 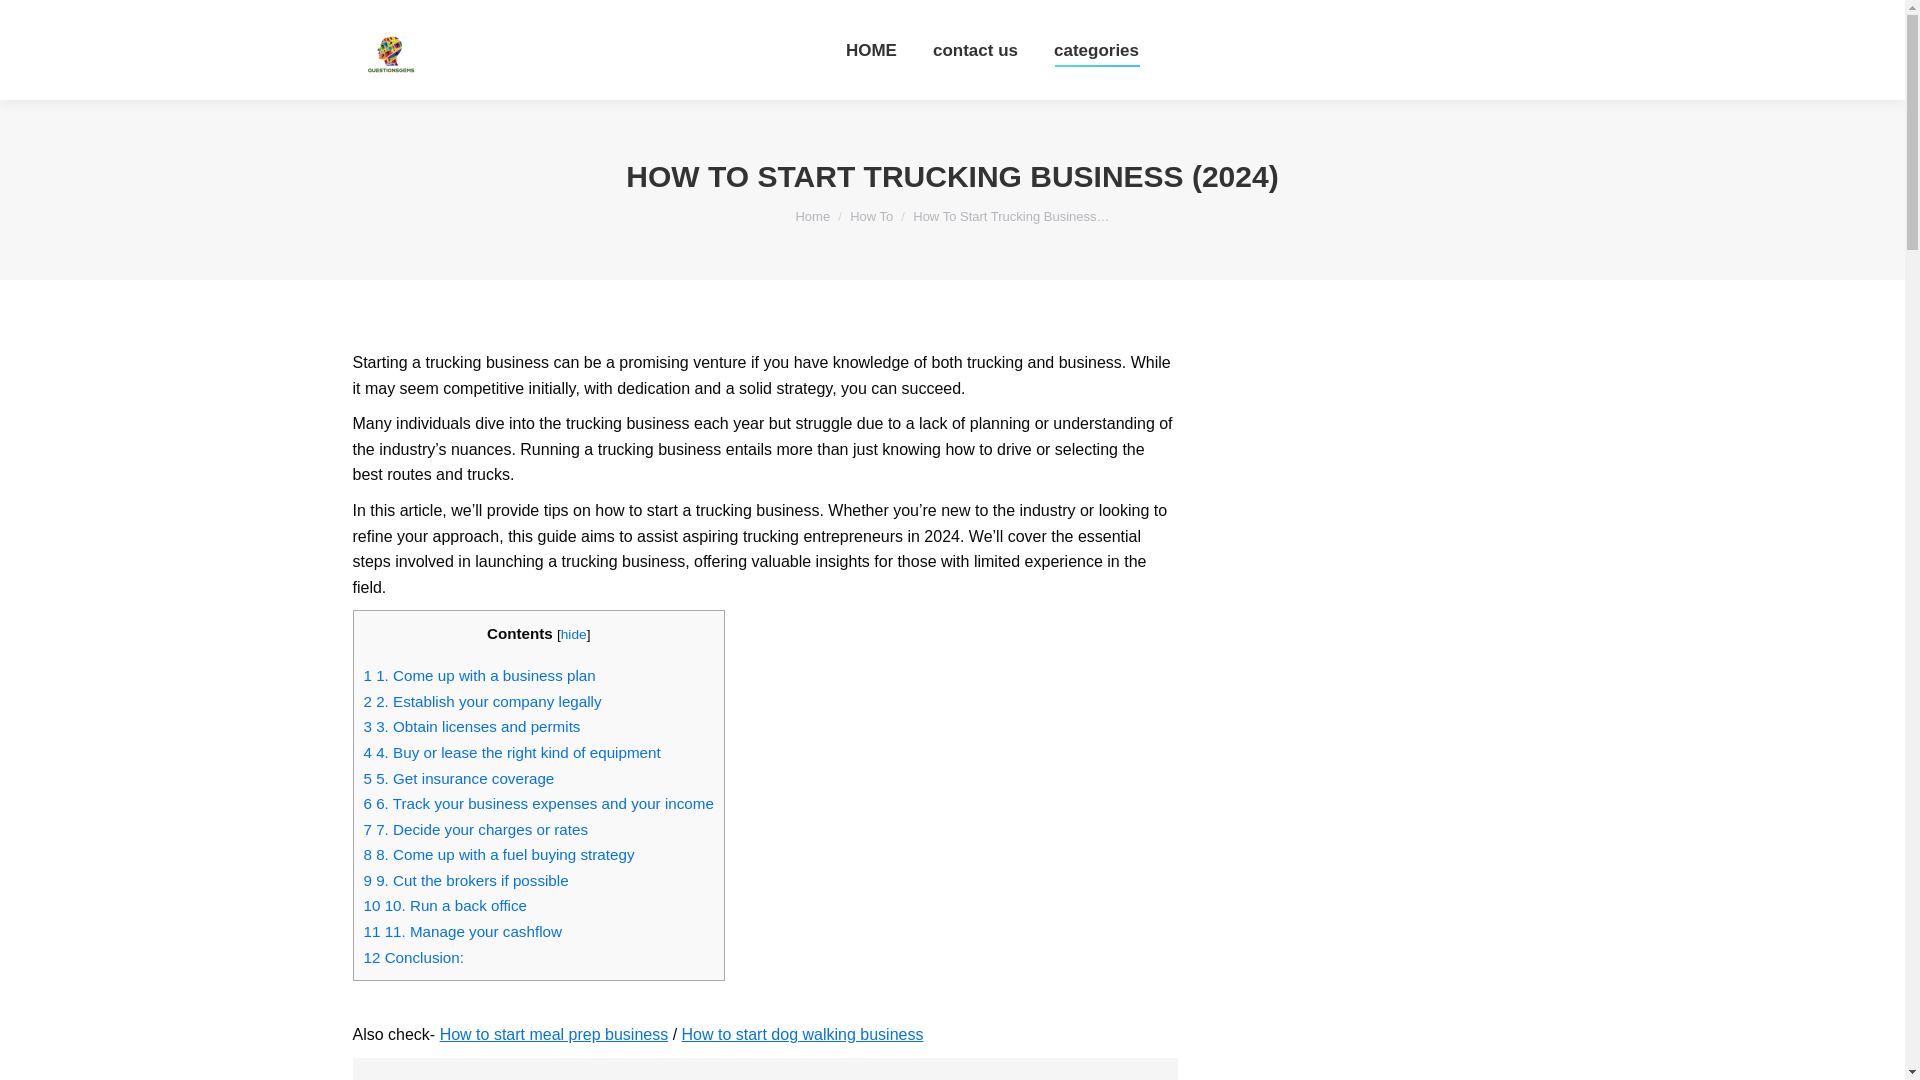 I want to click on How To, so click(x=871, y=216).